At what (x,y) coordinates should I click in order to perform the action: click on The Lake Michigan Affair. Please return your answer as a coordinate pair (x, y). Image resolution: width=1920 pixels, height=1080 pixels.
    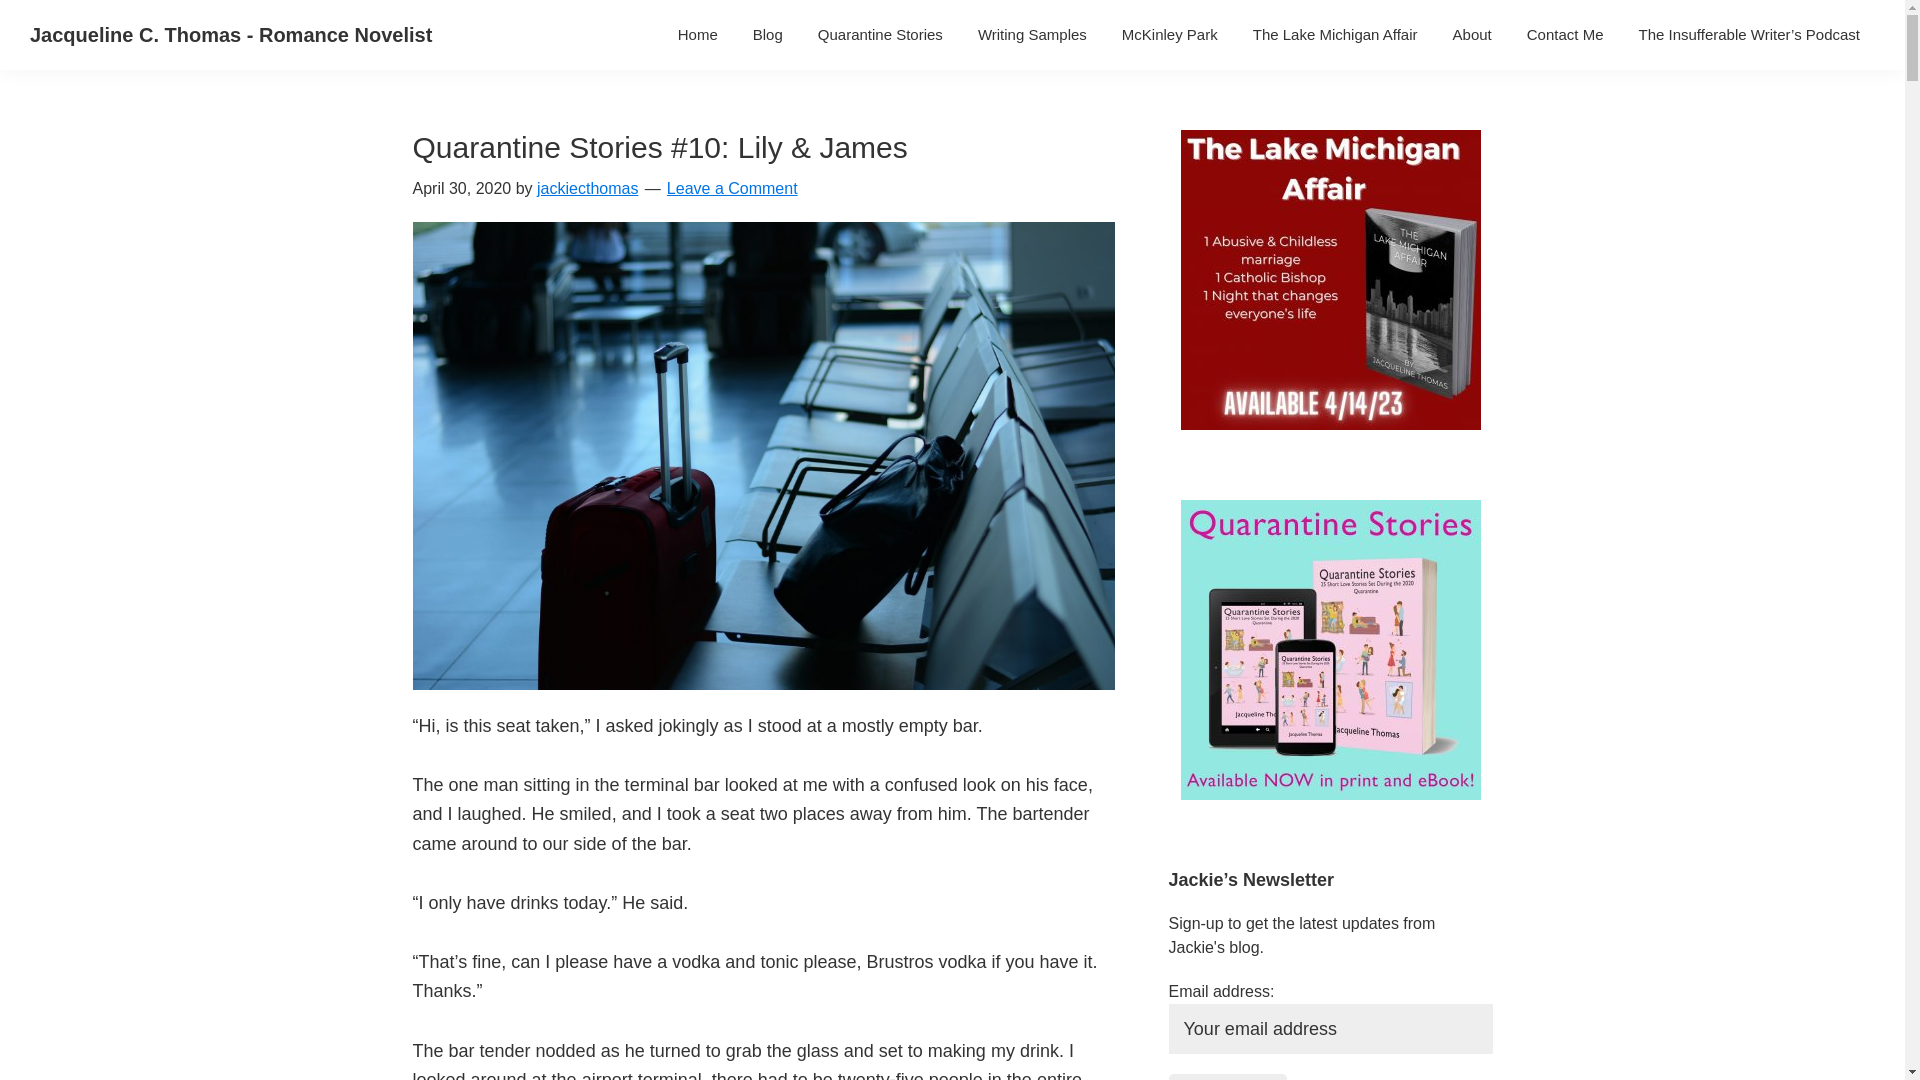
    Looking at the image, I should click on (1335, 34).